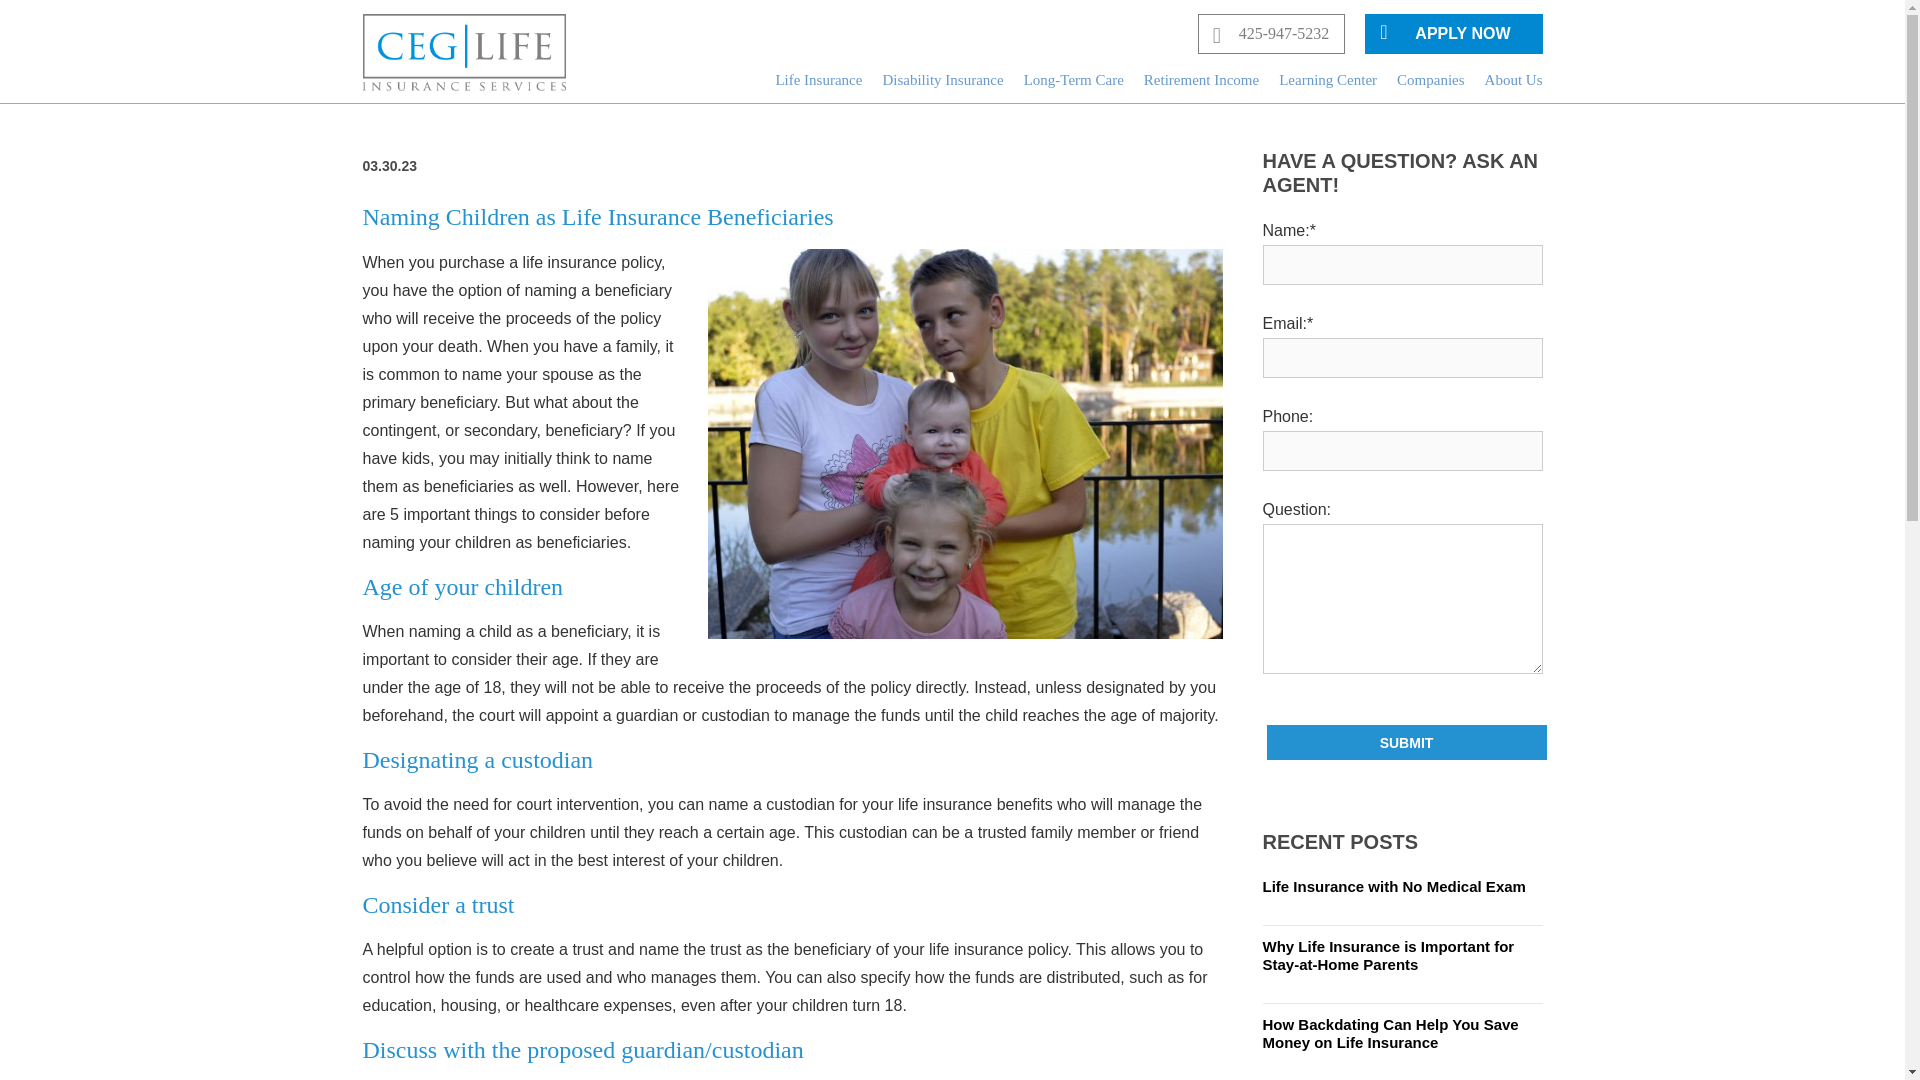  Describe the element at coordinates (942, 85) in the screenshot. I see `Disability Insurance` at that location.